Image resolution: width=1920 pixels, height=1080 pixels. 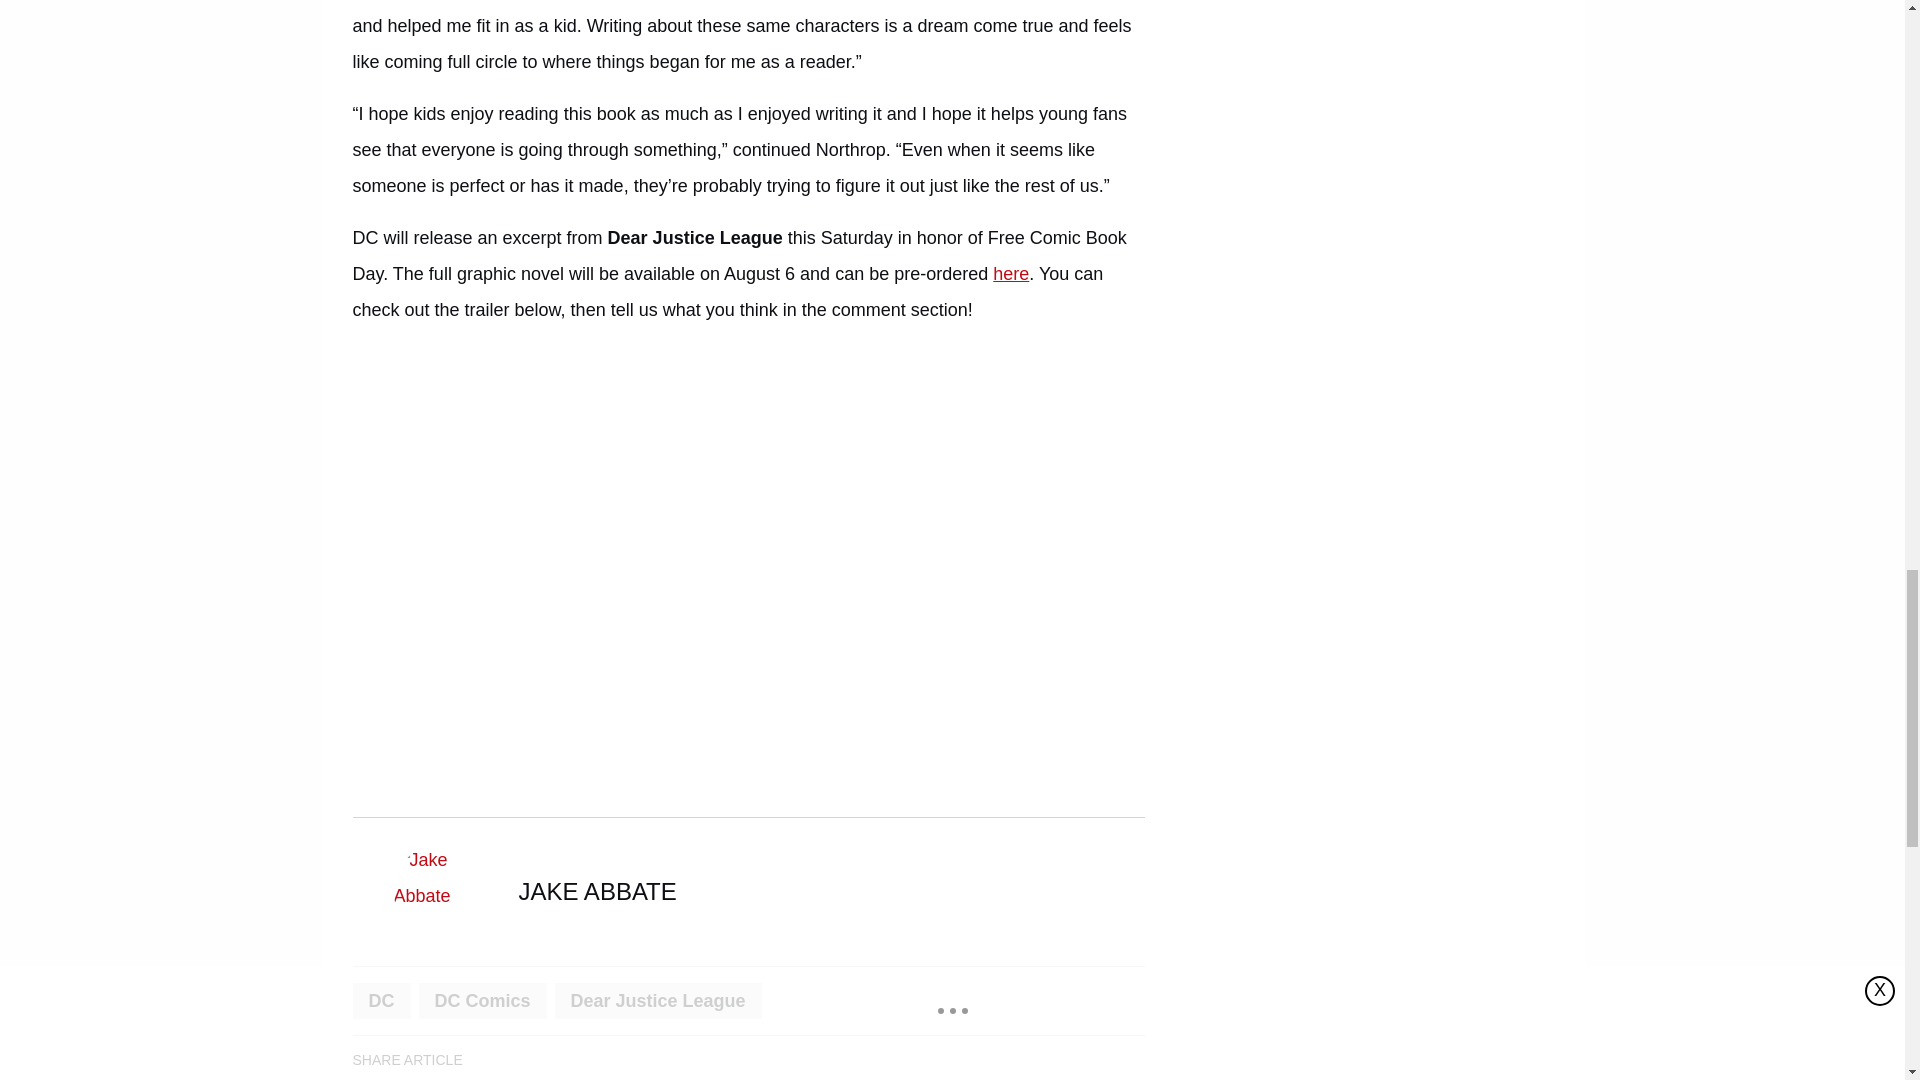 I want to click on DC, so click(x=380, y=1000).